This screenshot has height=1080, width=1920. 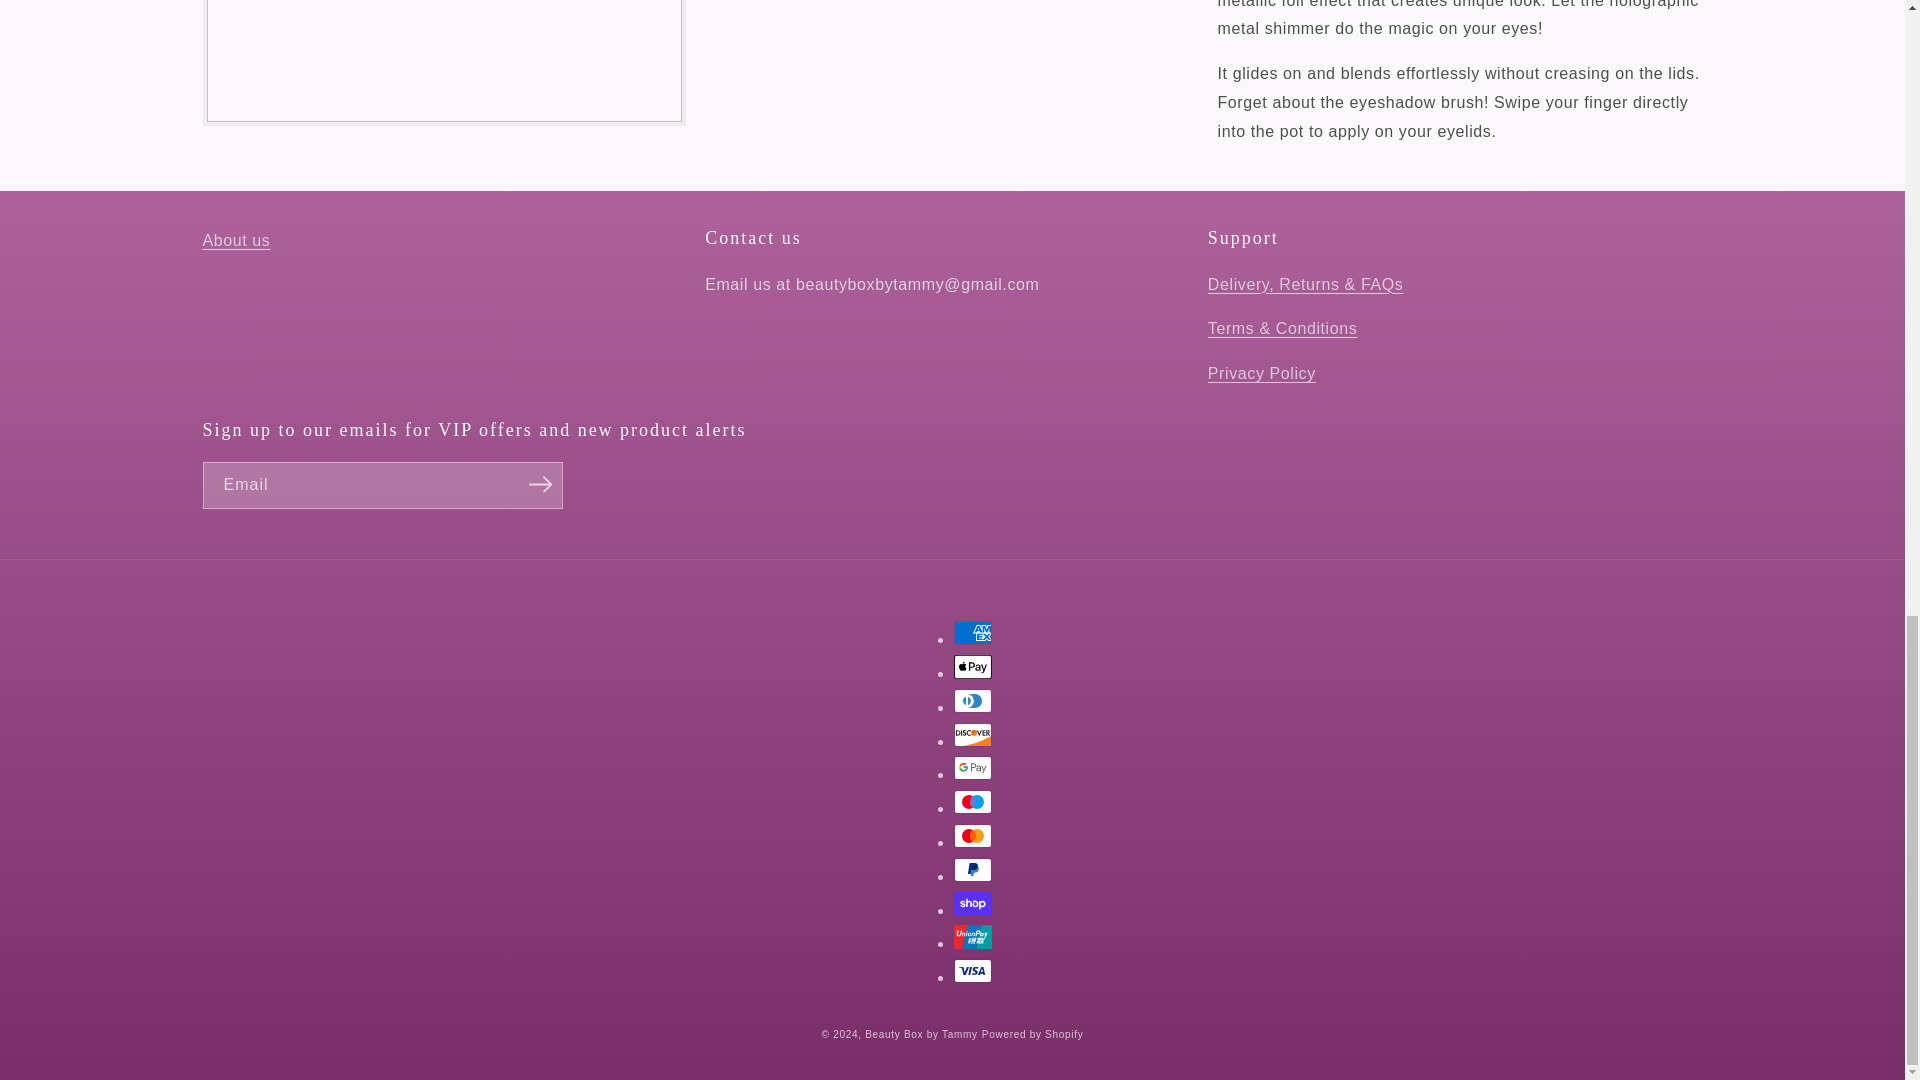 What do you see at coordinates (973, 904) in the screenshot?
I see `Shop Pay` at bounding box center [973, 904].